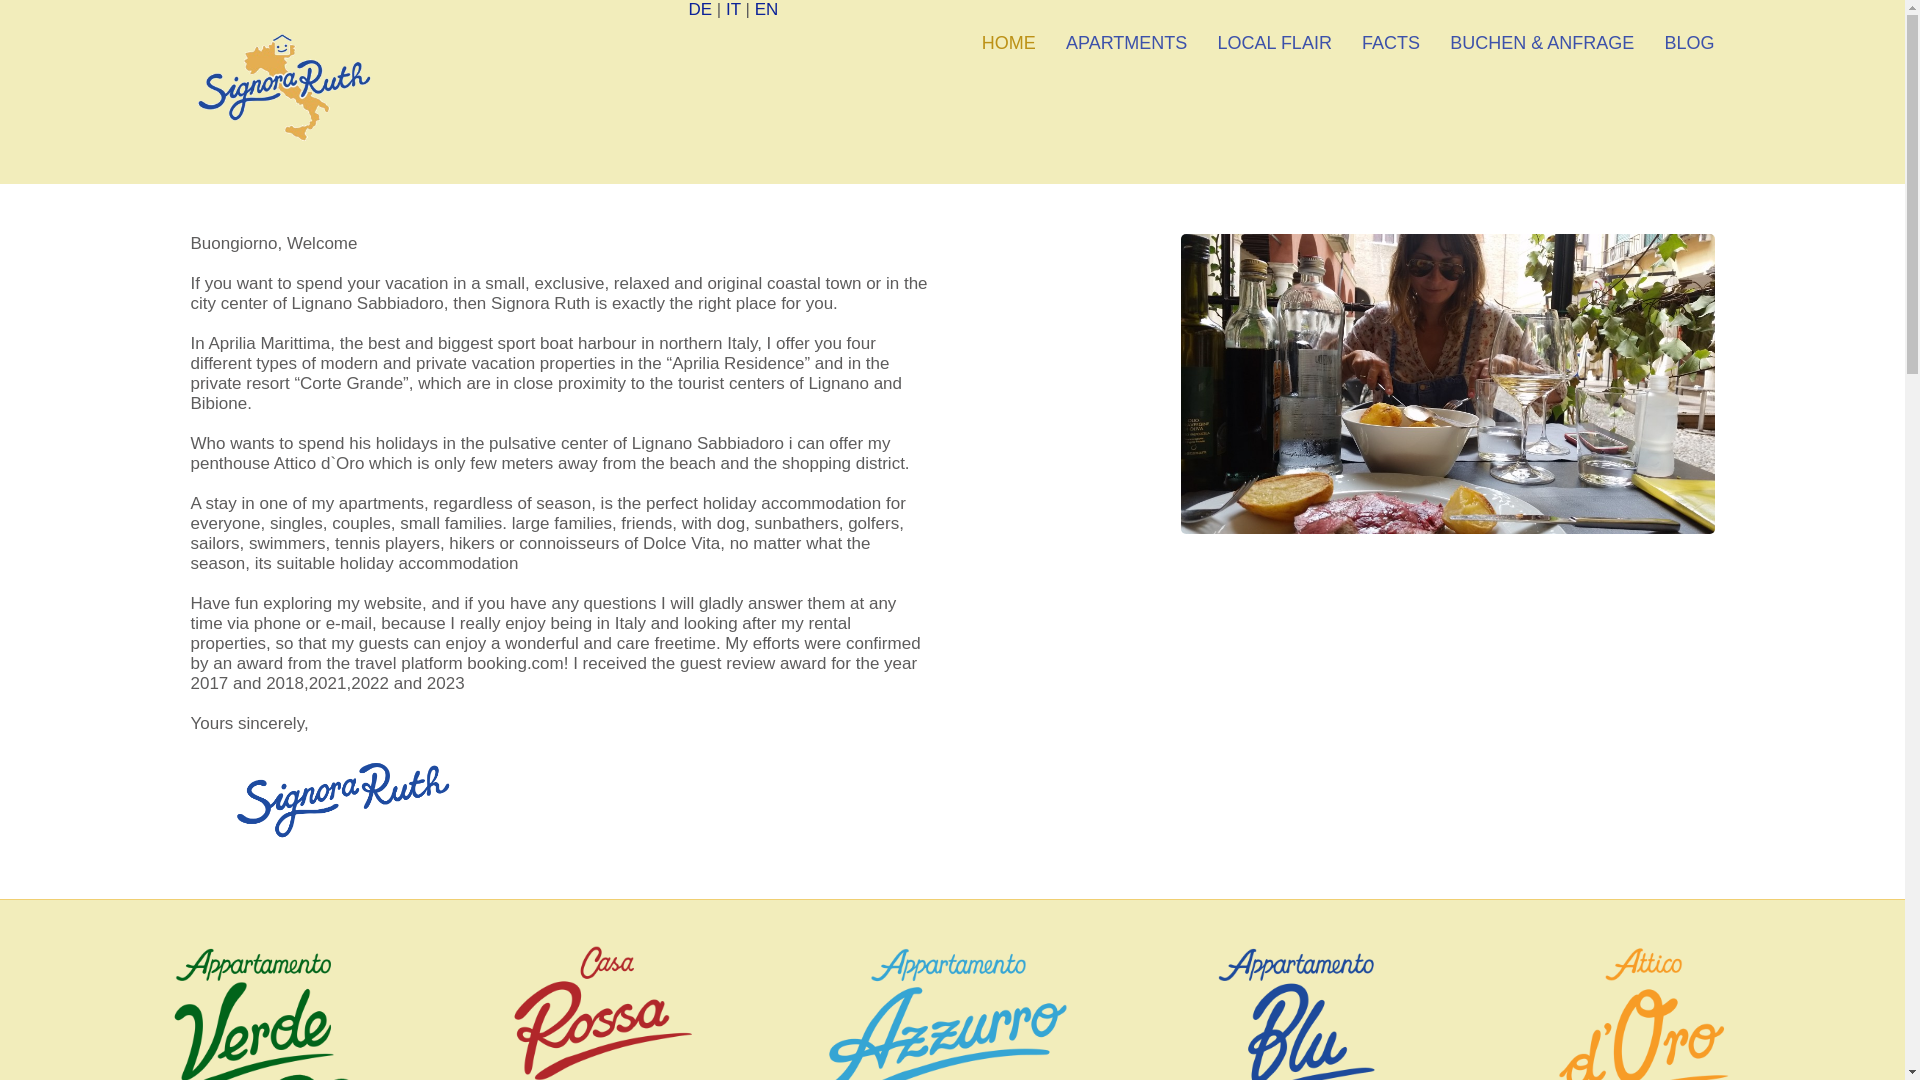 The image size is (1920, 1080). Describe the element at coordinates (1390, 43) in the screenshot. I see `FACTS` at that location.